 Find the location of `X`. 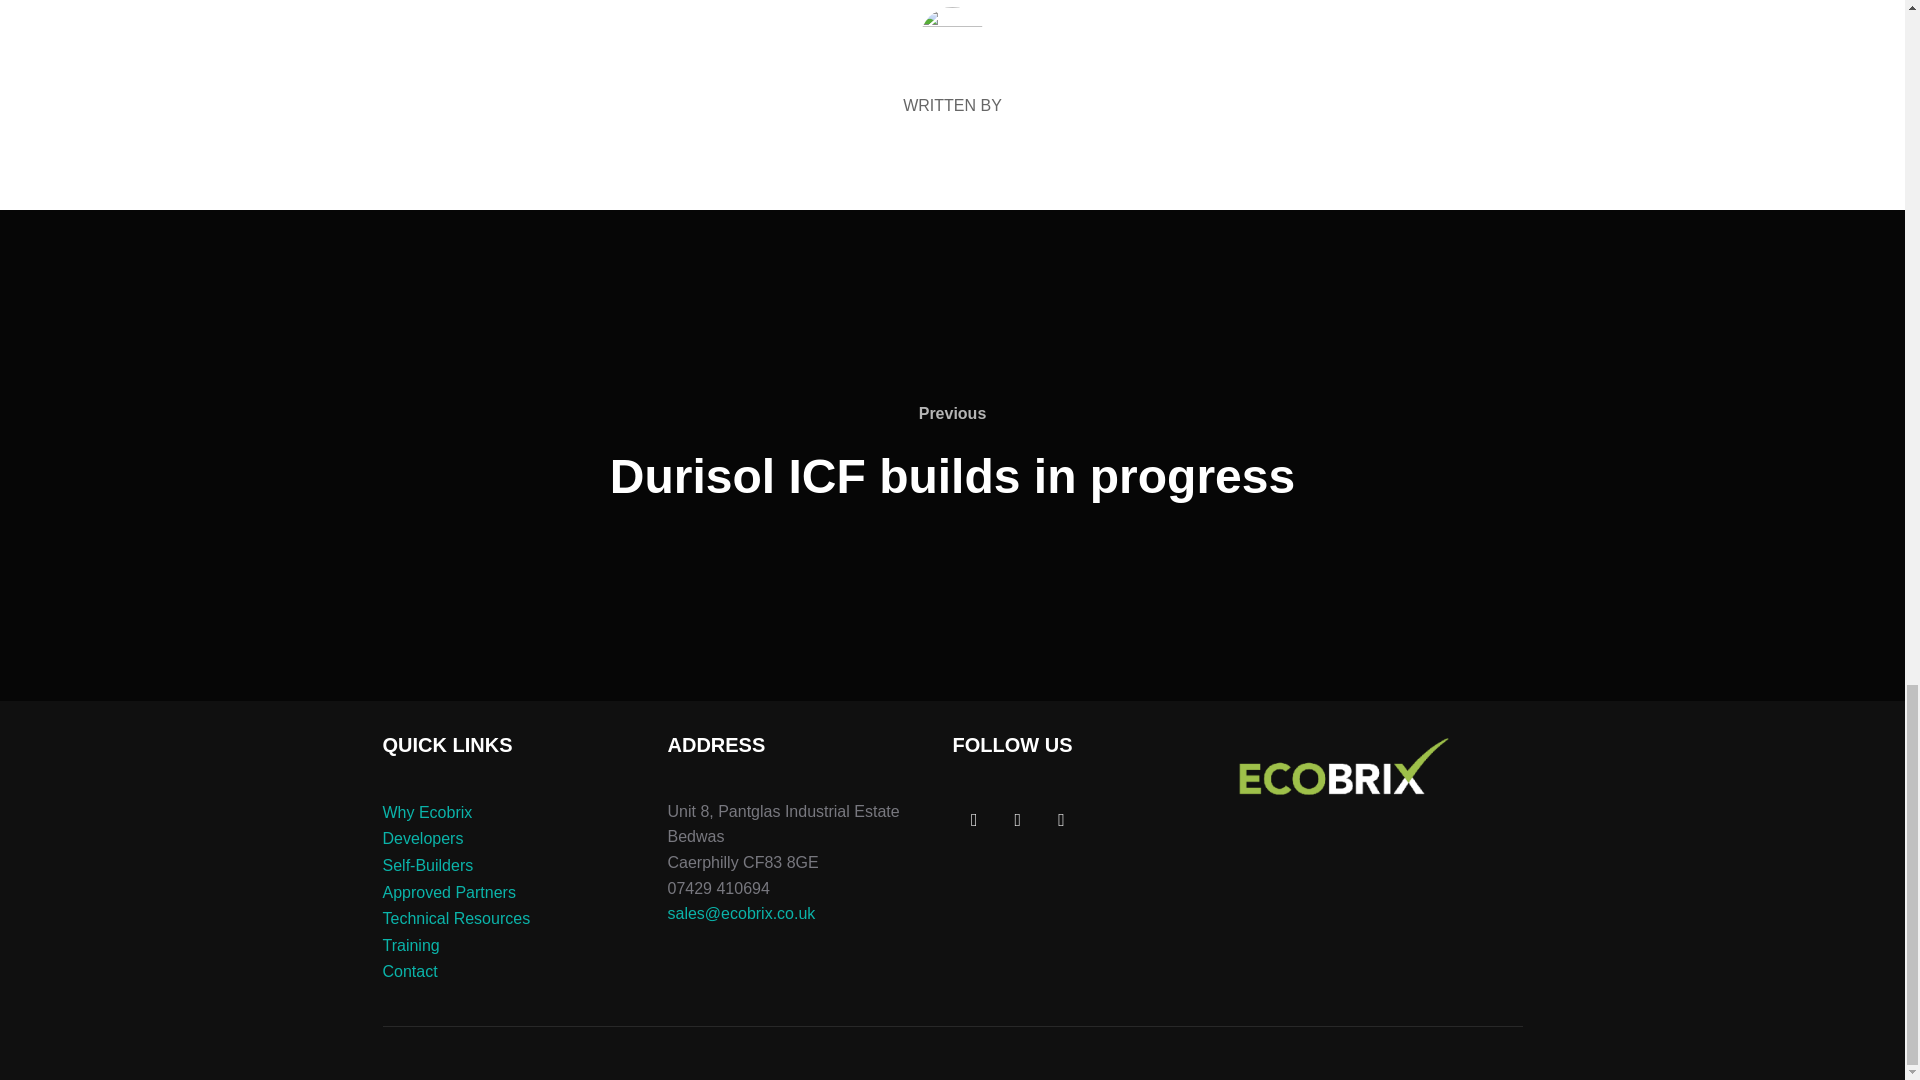

X is located at coordinates (1018, 821).